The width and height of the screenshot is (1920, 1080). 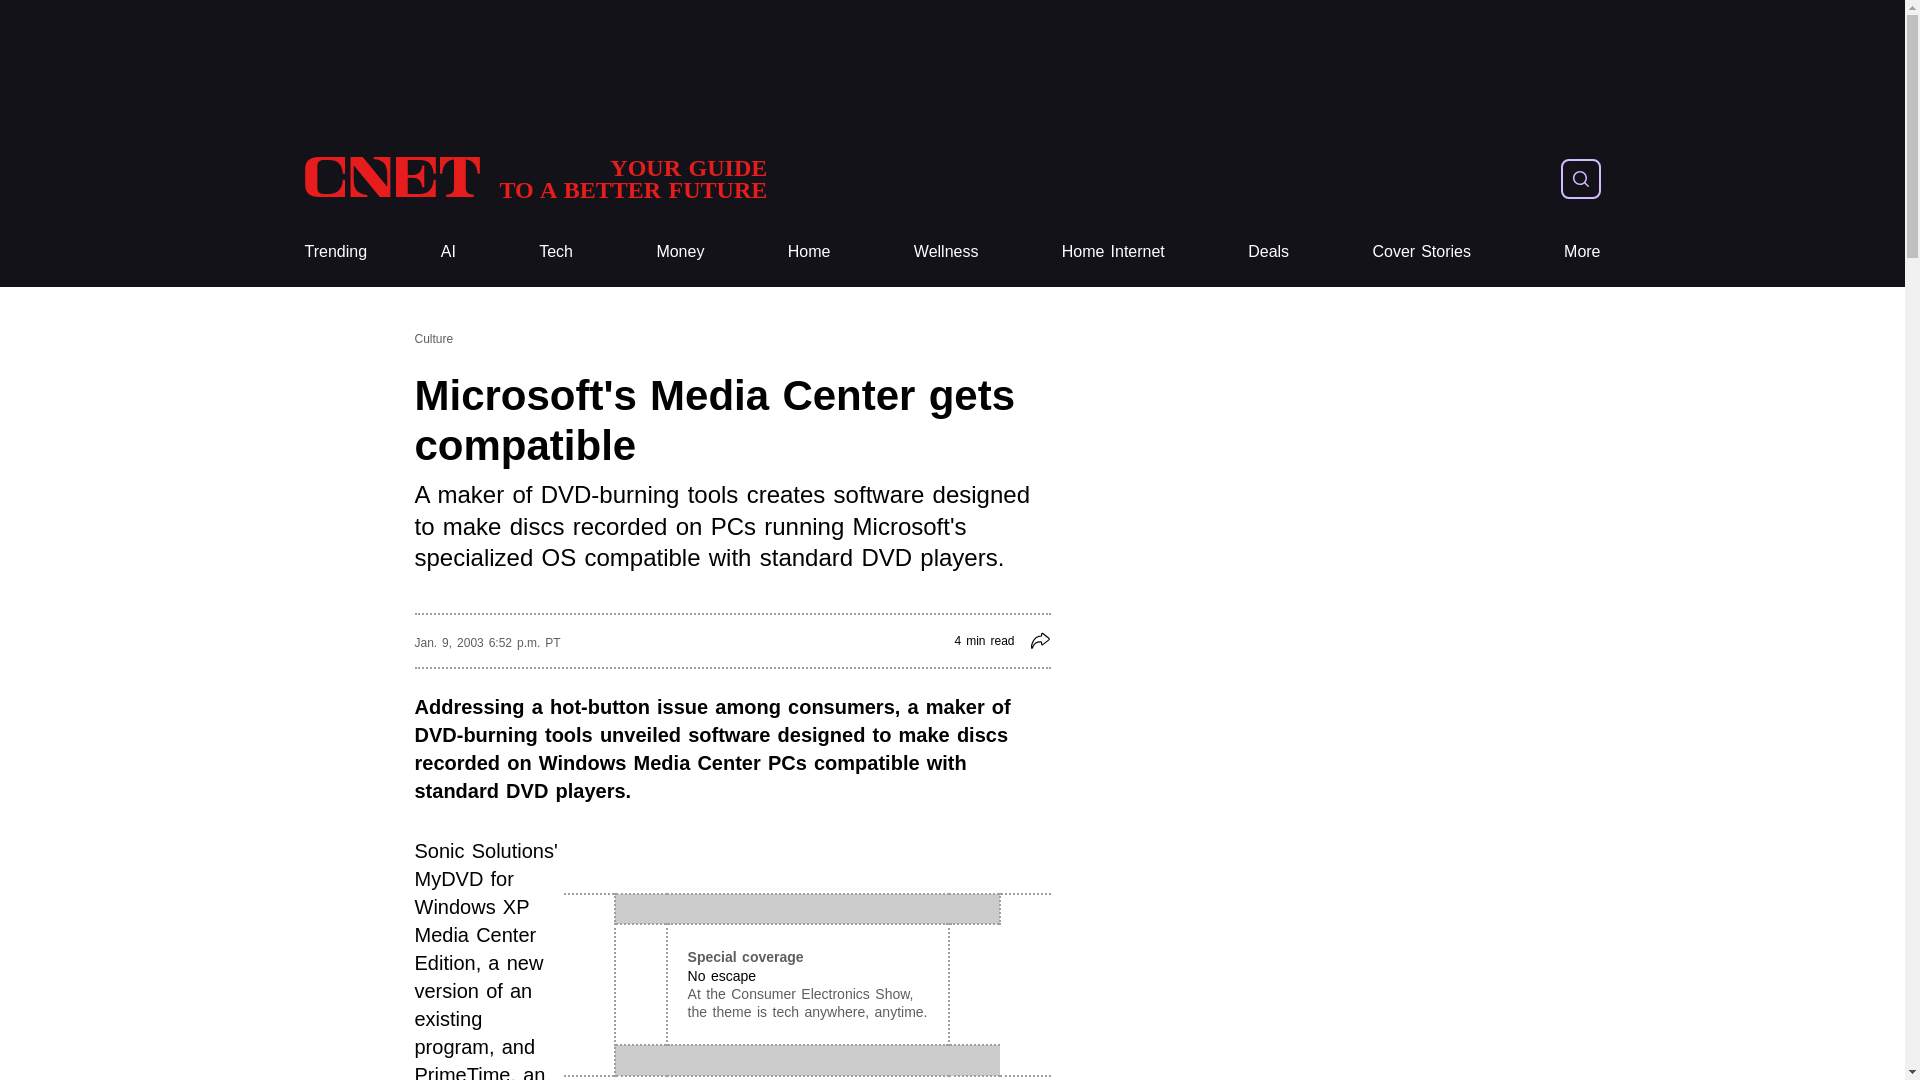 What do you see at coordinates (809, 252) in the screenshot?
I see `Money` at bounding box center [809, 252].